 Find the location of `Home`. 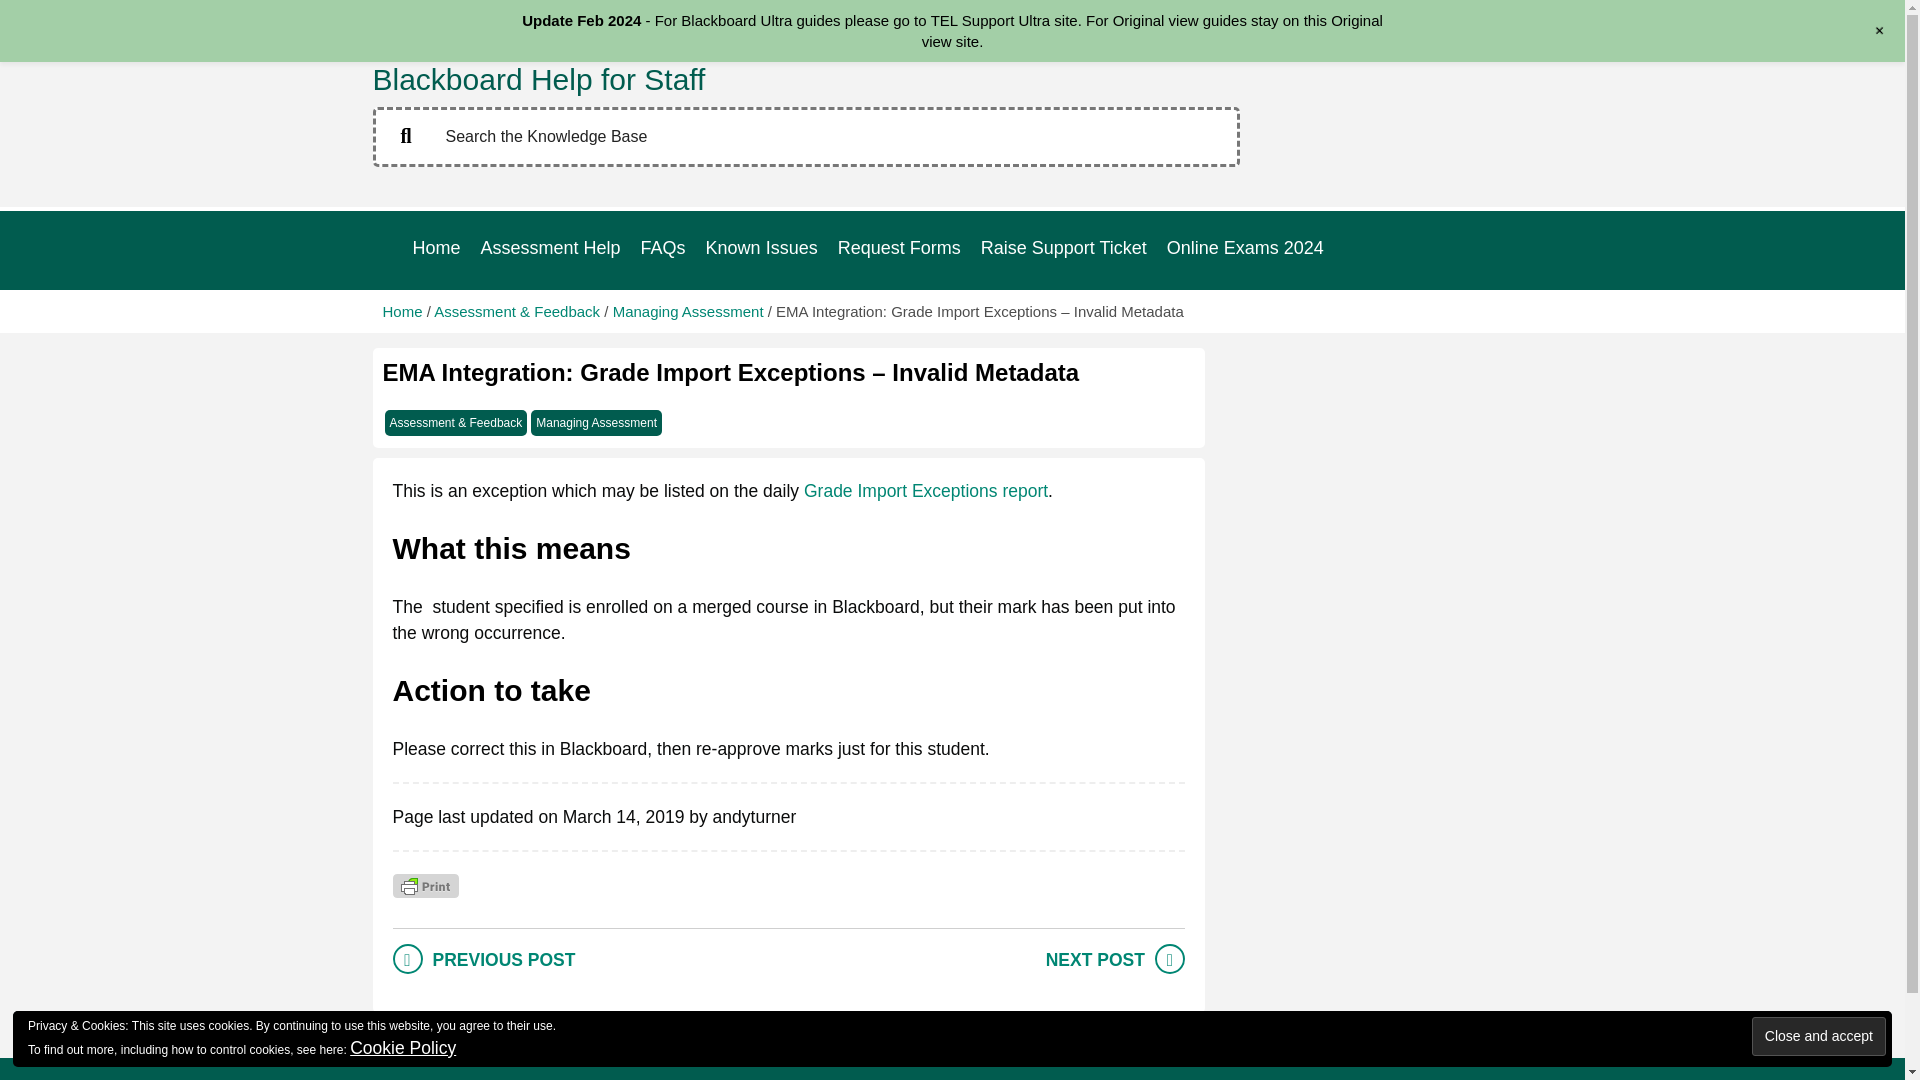

Home is located at coordinates (436, 248).